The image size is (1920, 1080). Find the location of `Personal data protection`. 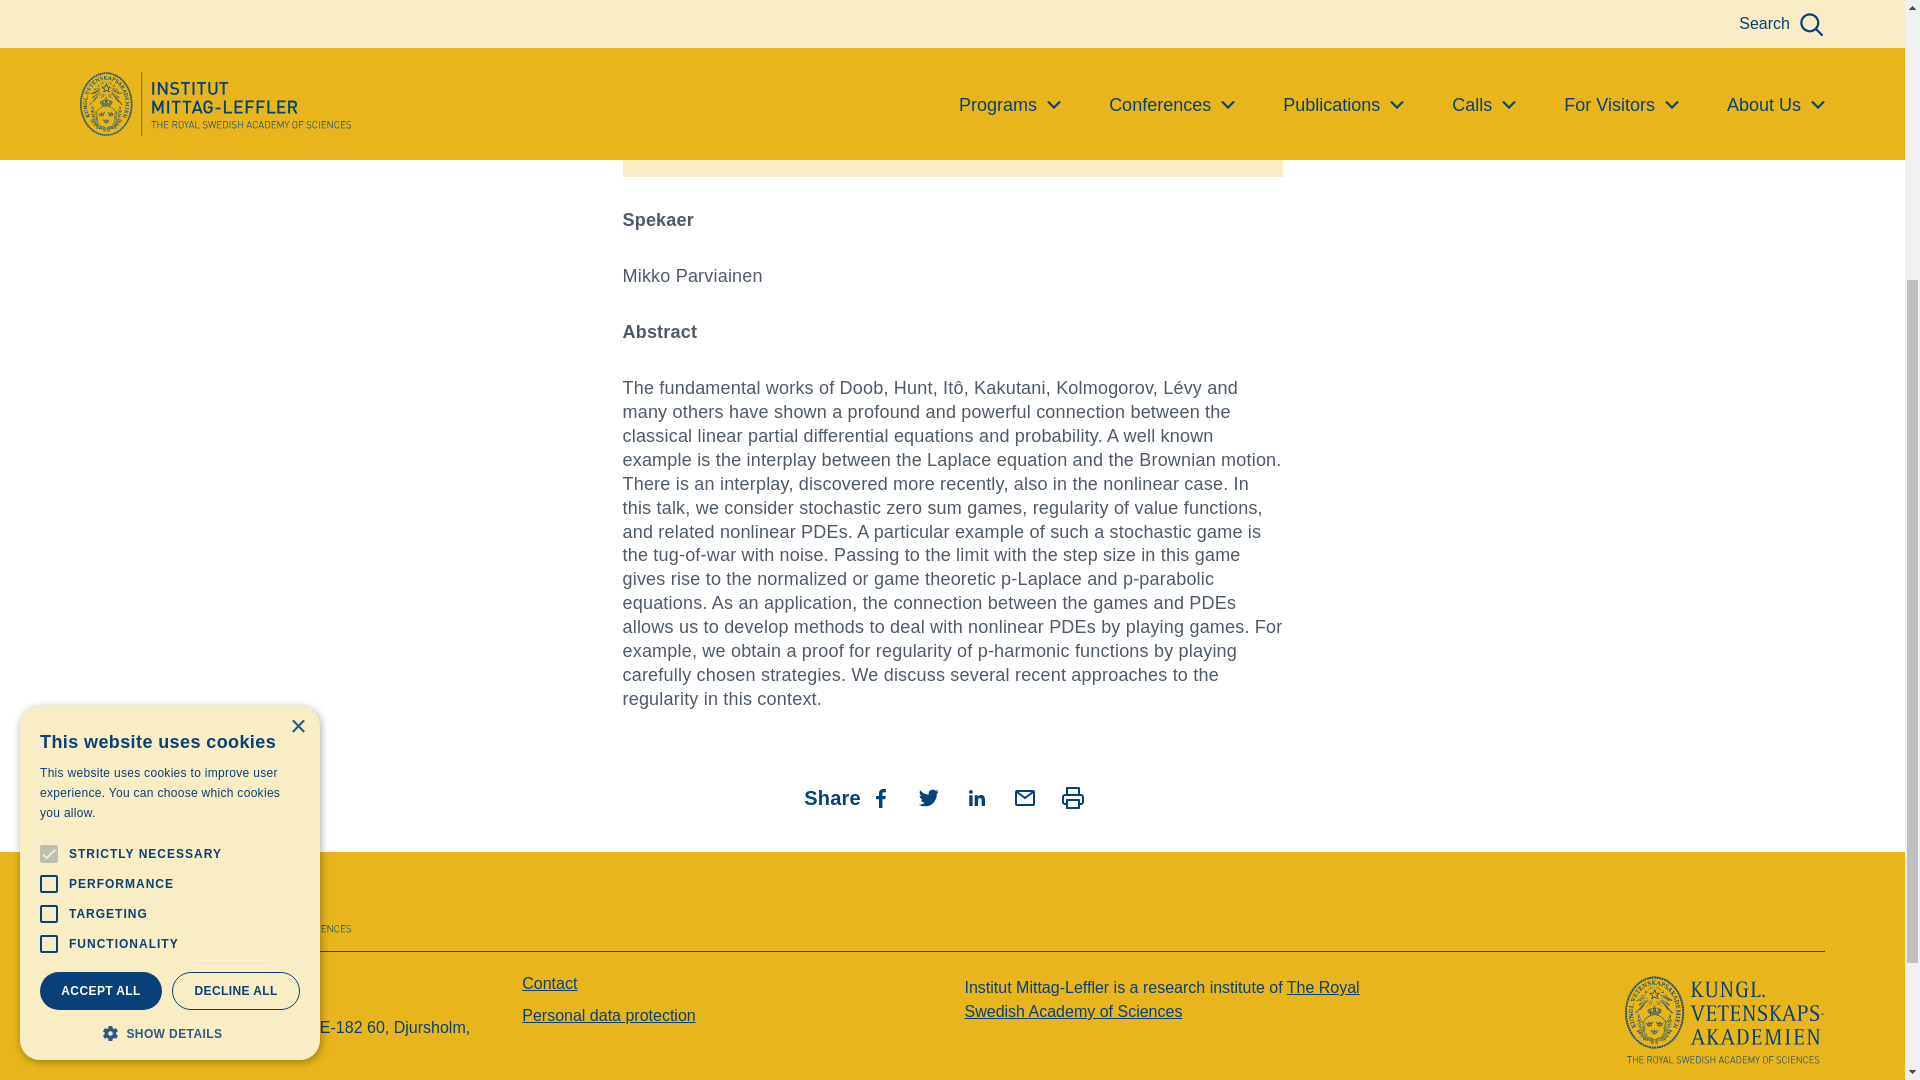

Personal data protection is located at coordinates (608, 1014).